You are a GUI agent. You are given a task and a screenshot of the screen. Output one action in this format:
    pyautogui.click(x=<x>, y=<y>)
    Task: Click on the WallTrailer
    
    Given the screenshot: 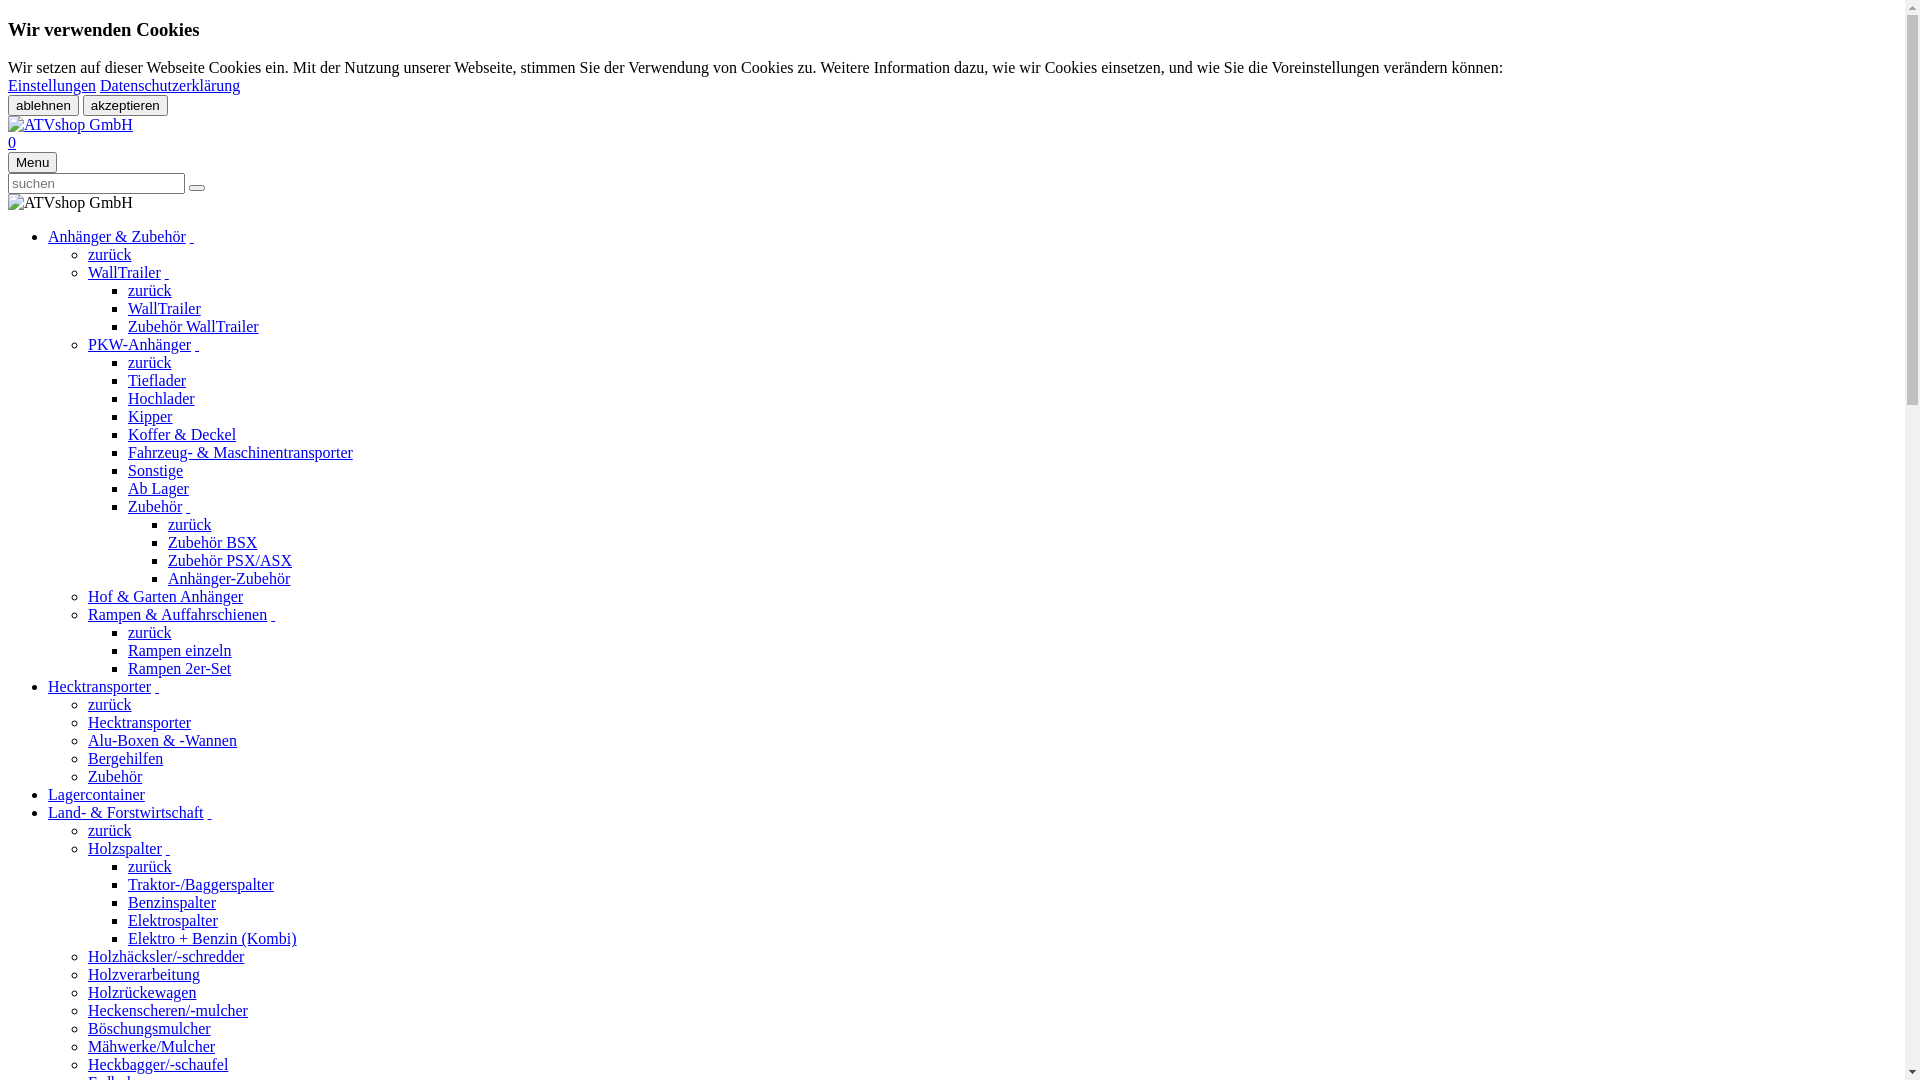 What is the action you would take?
    pyautogui.click(x=124, y=272)
    